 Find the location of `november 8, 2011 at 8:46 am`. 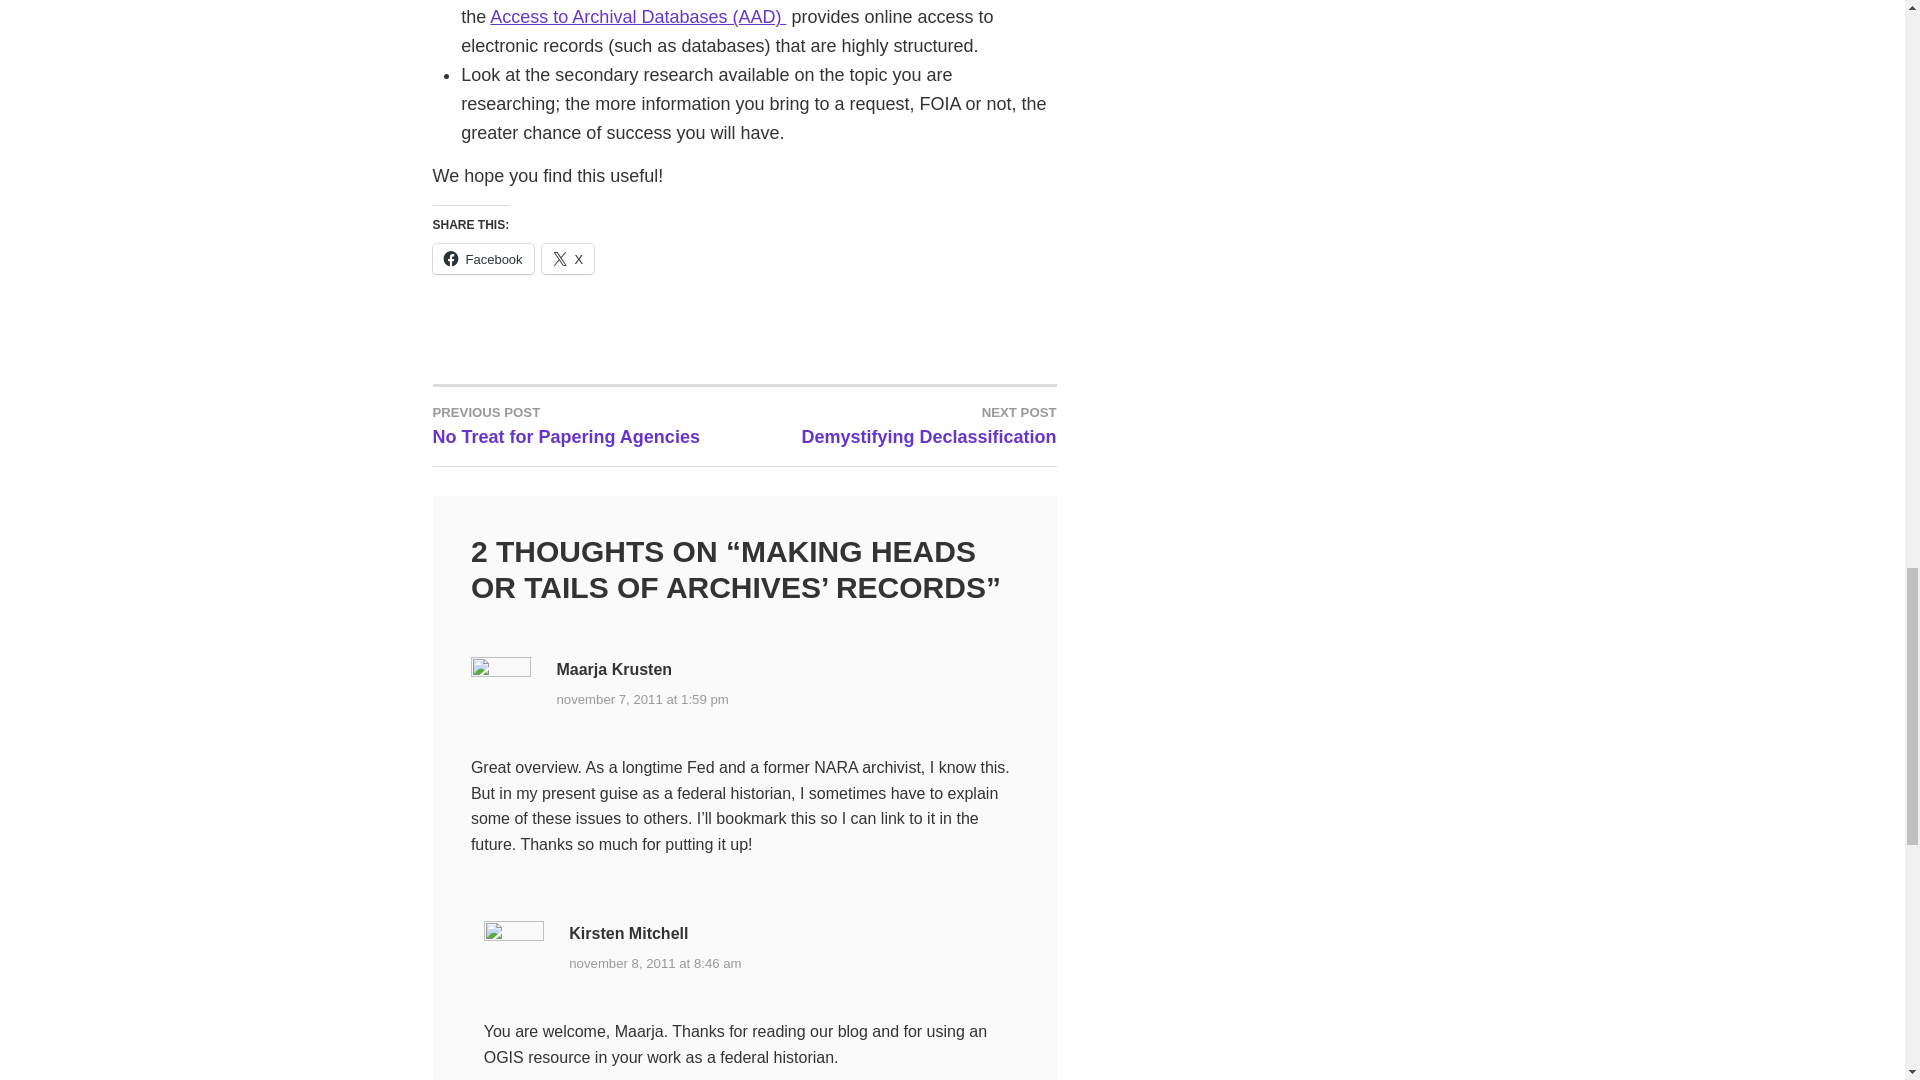

november 8, 2011 at 8:46 am is located at coordinates (588, 424).